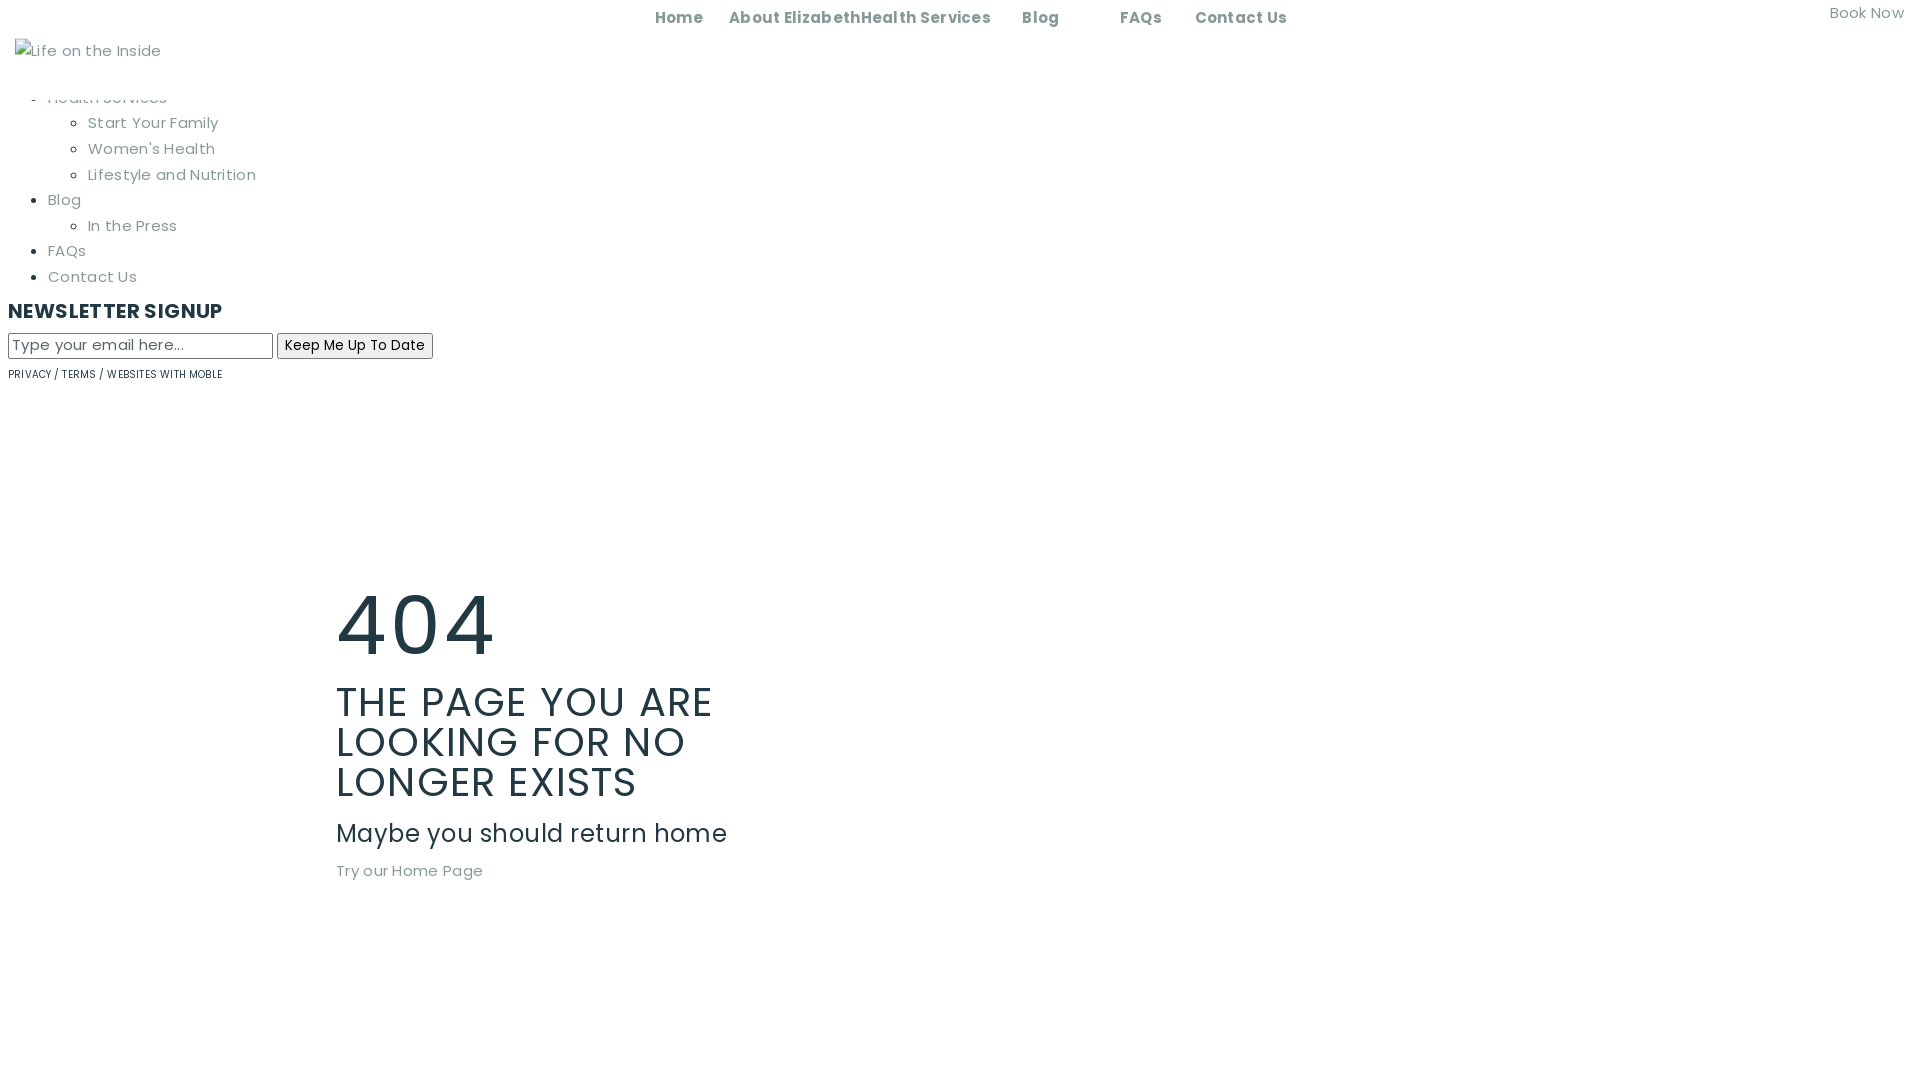  I want to click on About Elizabeth Mucci, so click(132, 72).